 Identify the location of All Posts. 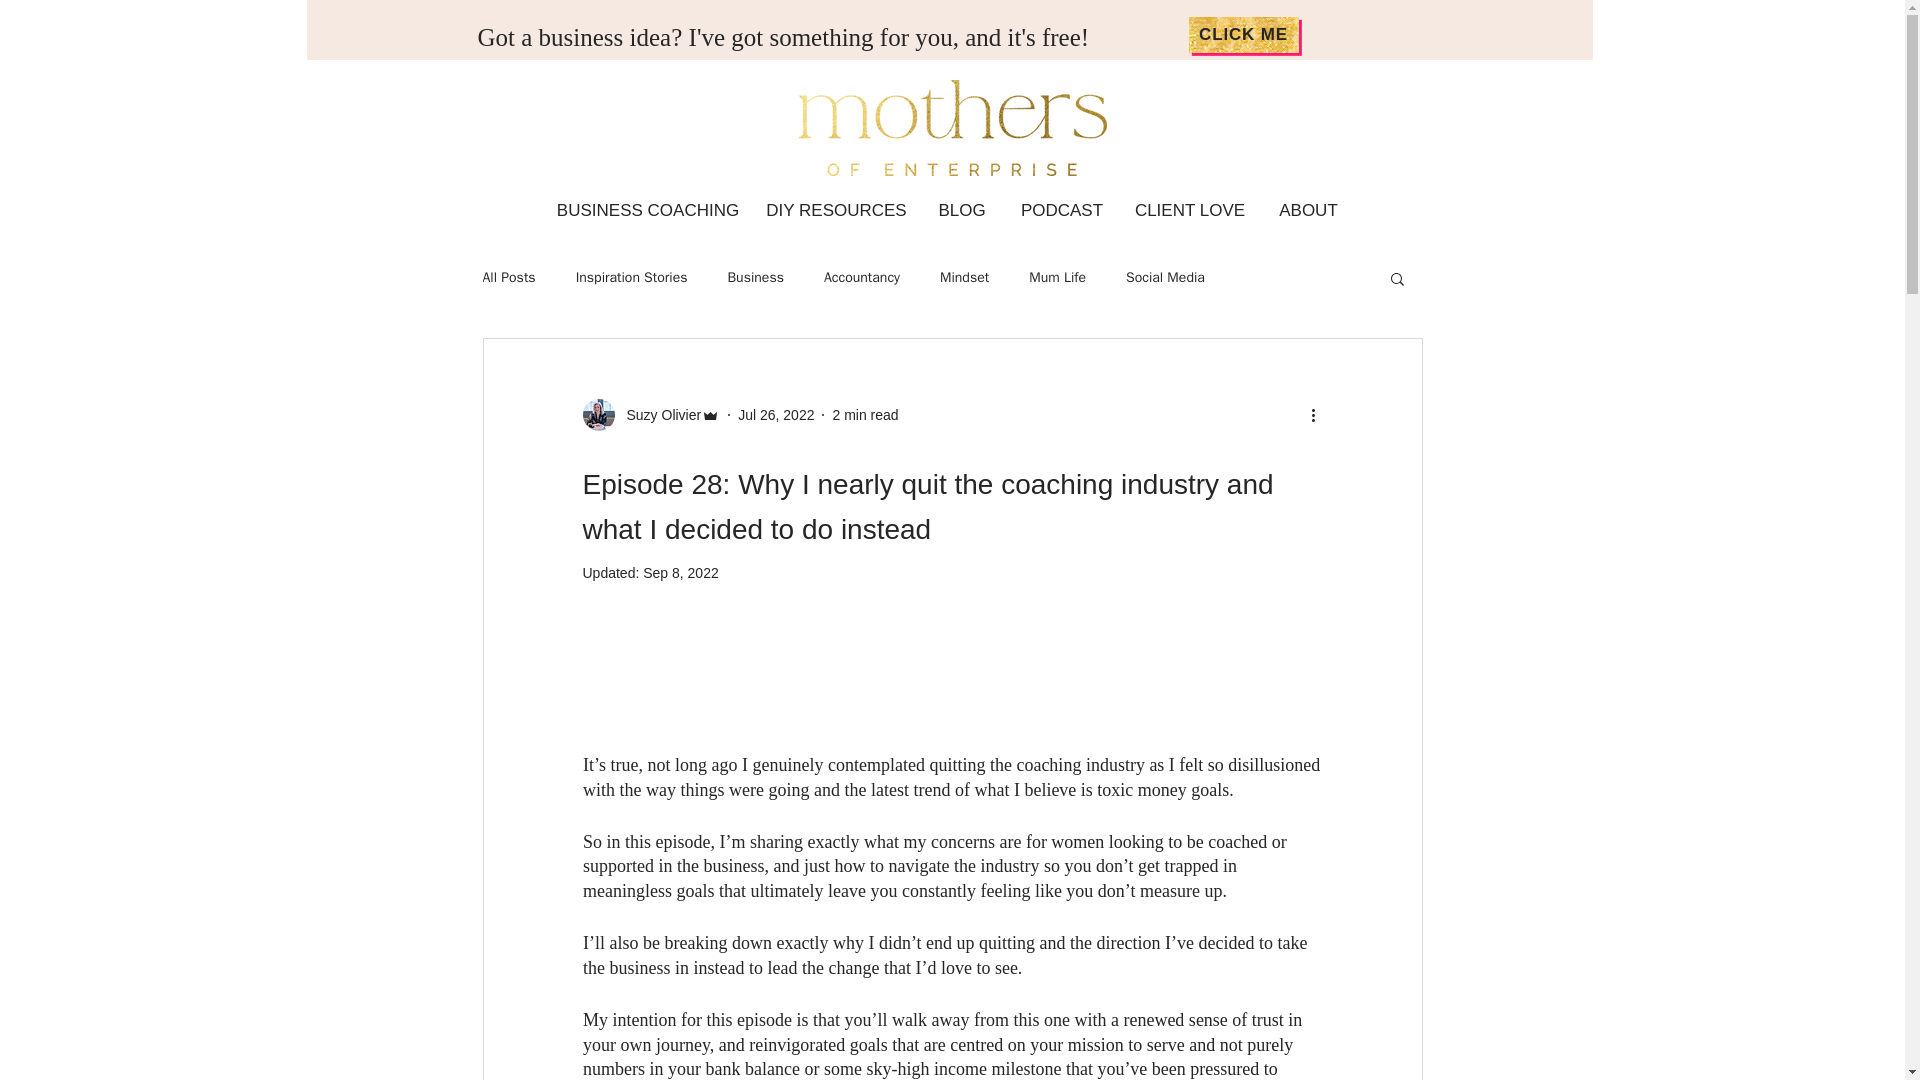
(508, 278).